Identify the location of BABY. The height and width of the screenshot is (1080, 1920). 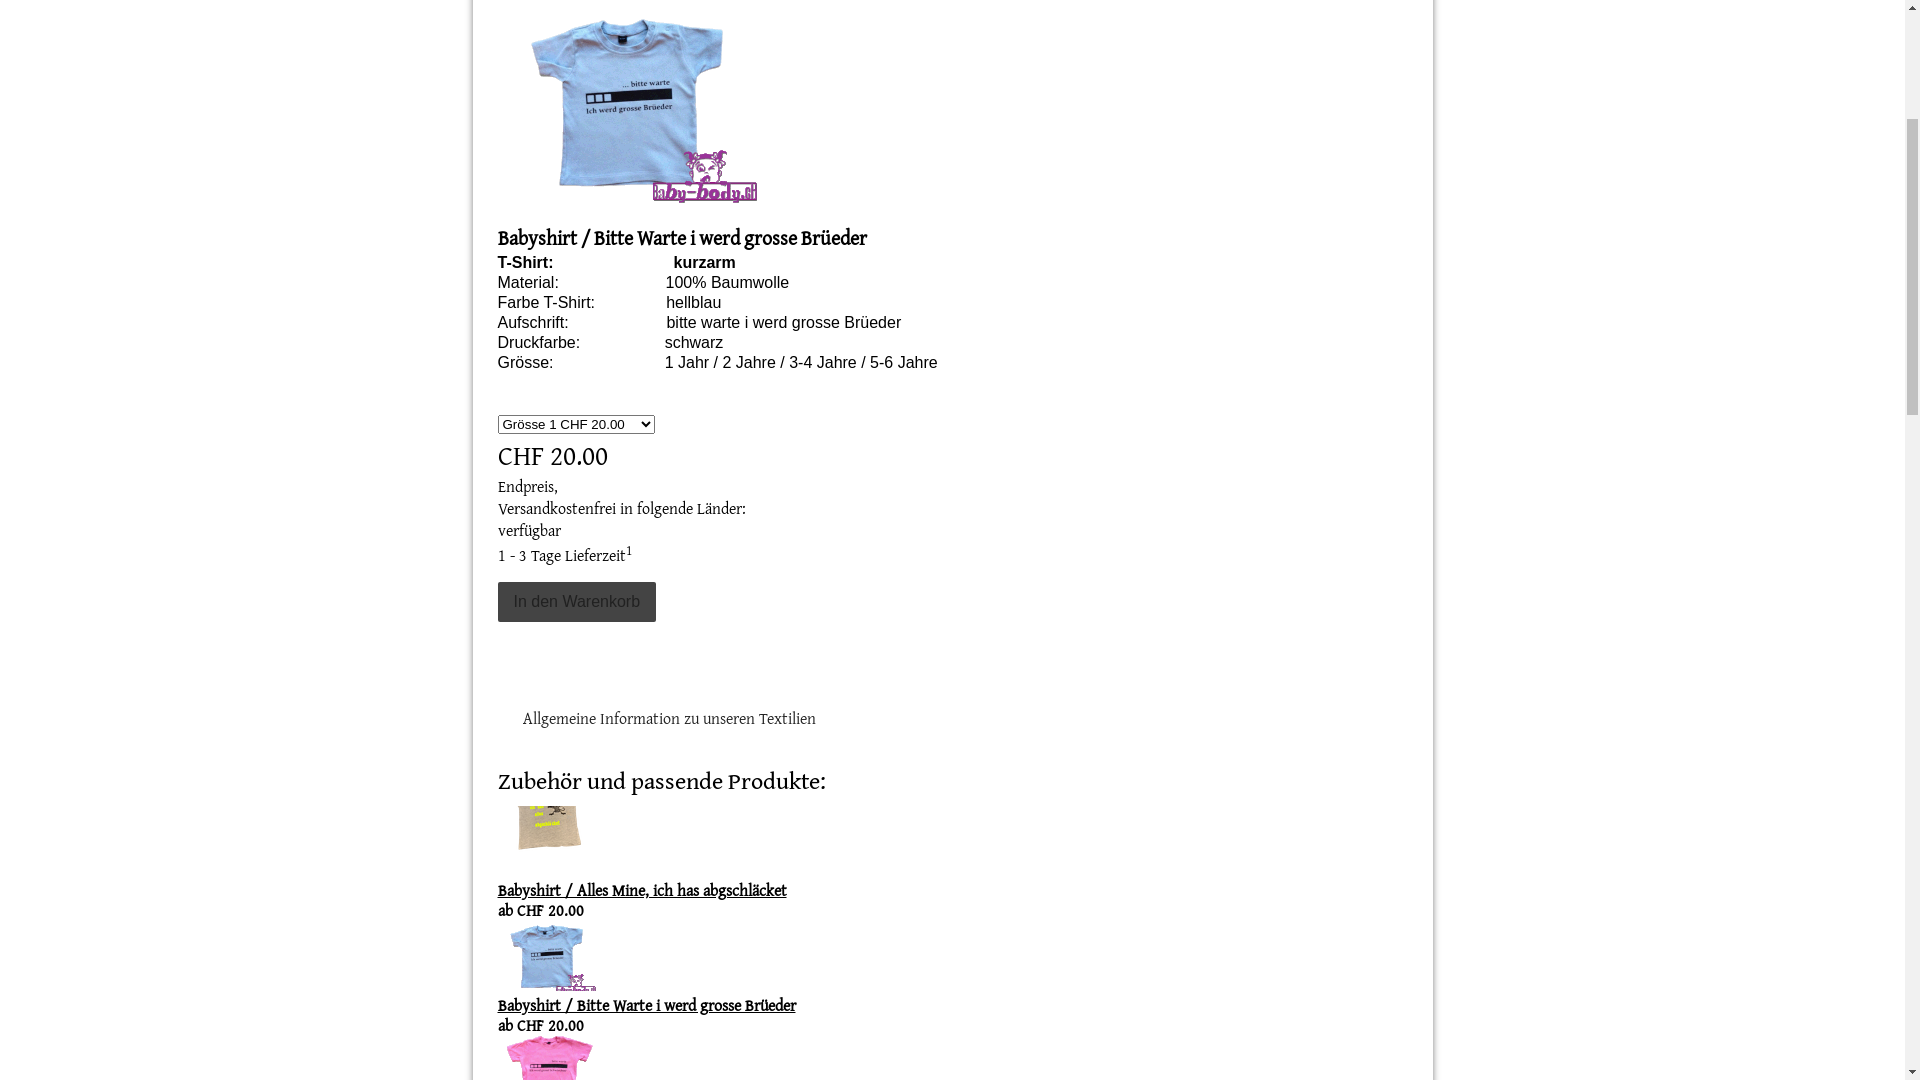
(1042, 122).